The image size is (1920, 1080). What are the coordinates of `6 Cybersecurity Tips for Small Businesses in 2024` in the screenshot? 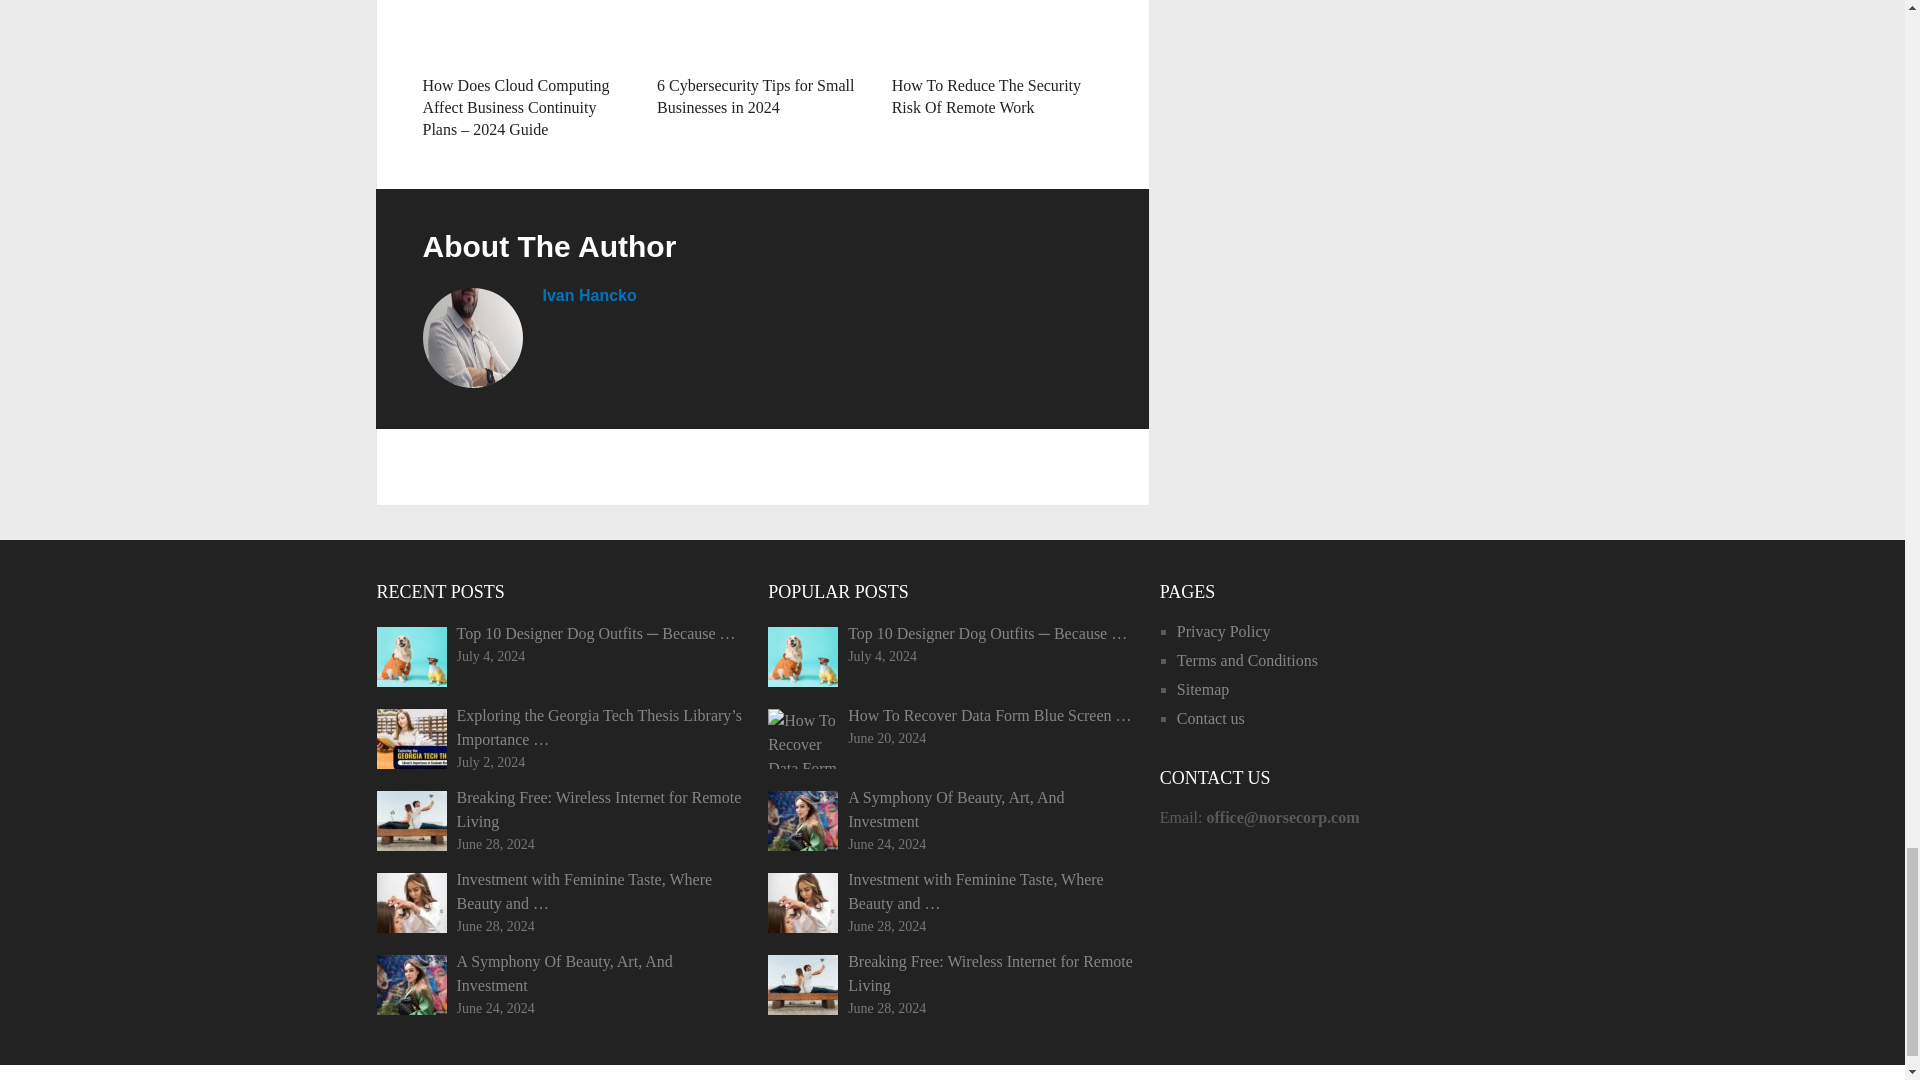 It's located at (762, 32).